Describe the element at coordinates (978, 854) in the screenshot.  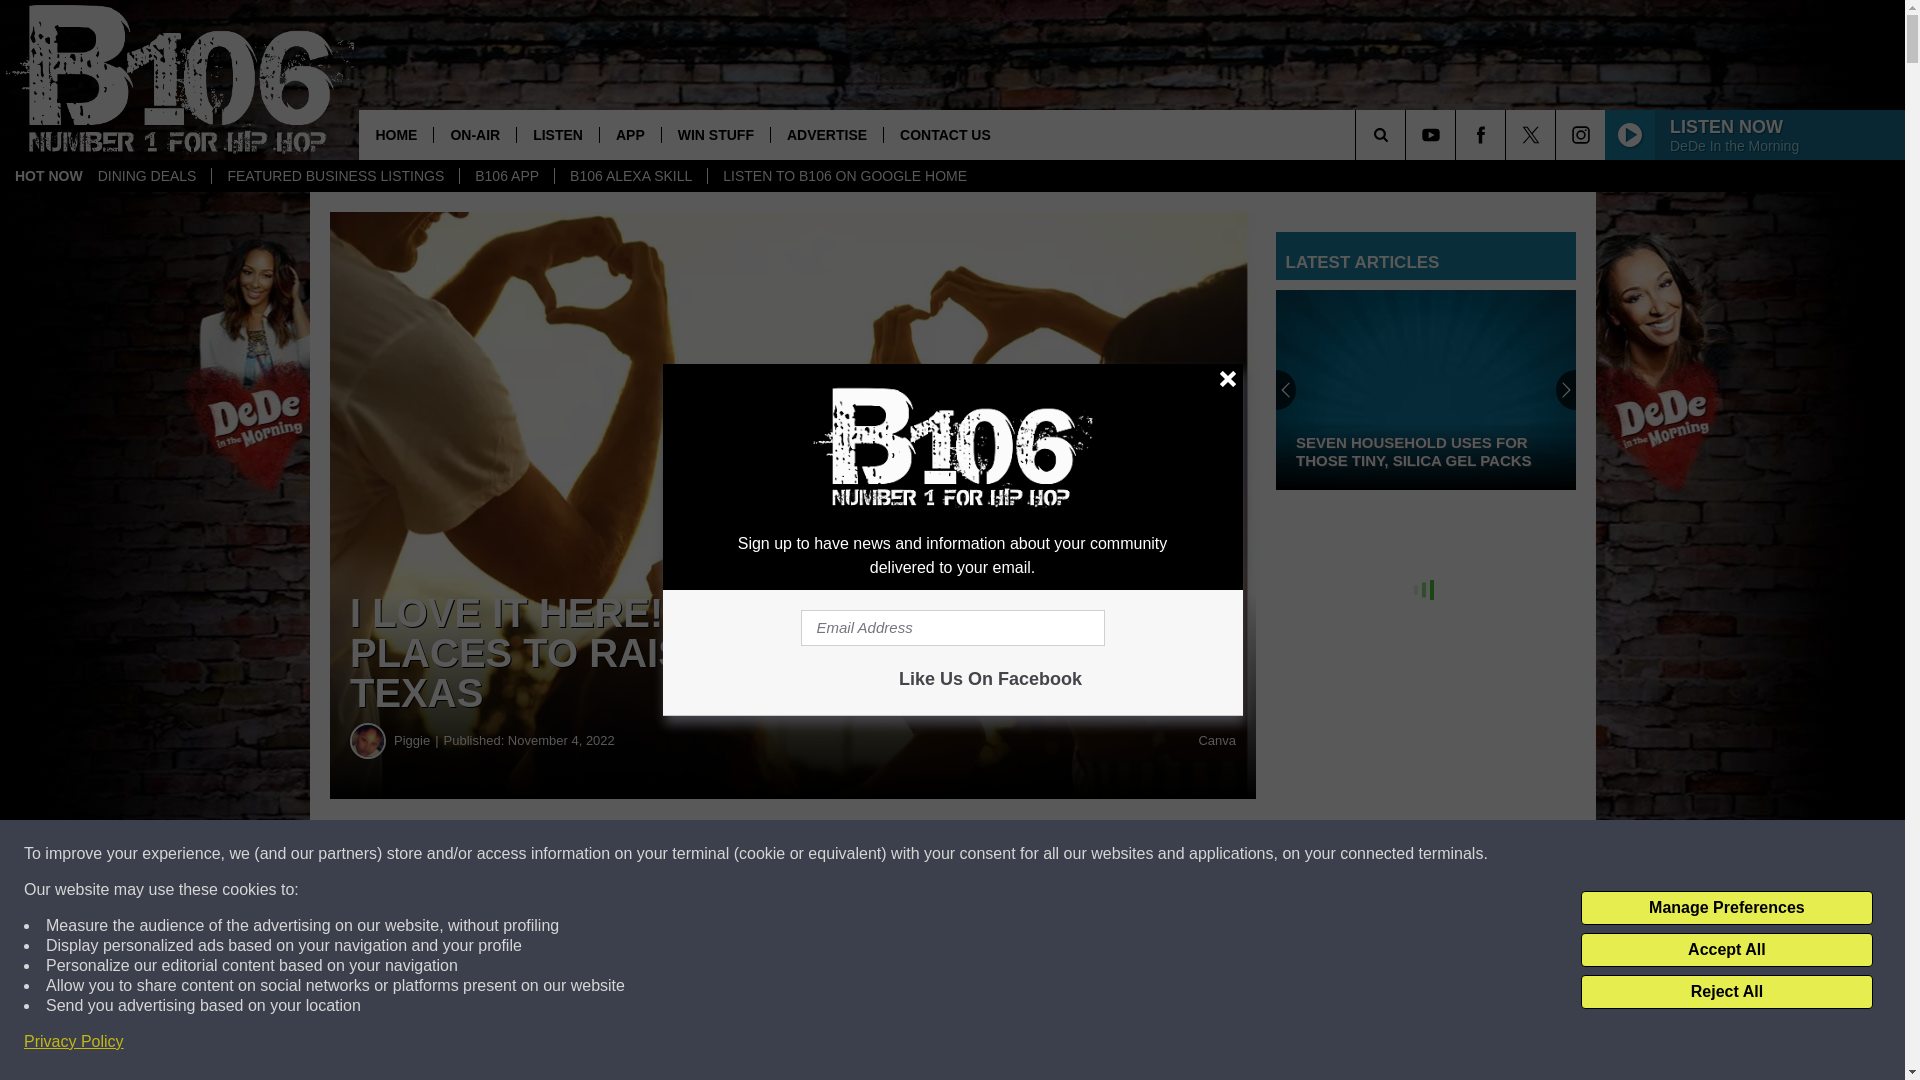
I see `Share on Twitter` at that location.